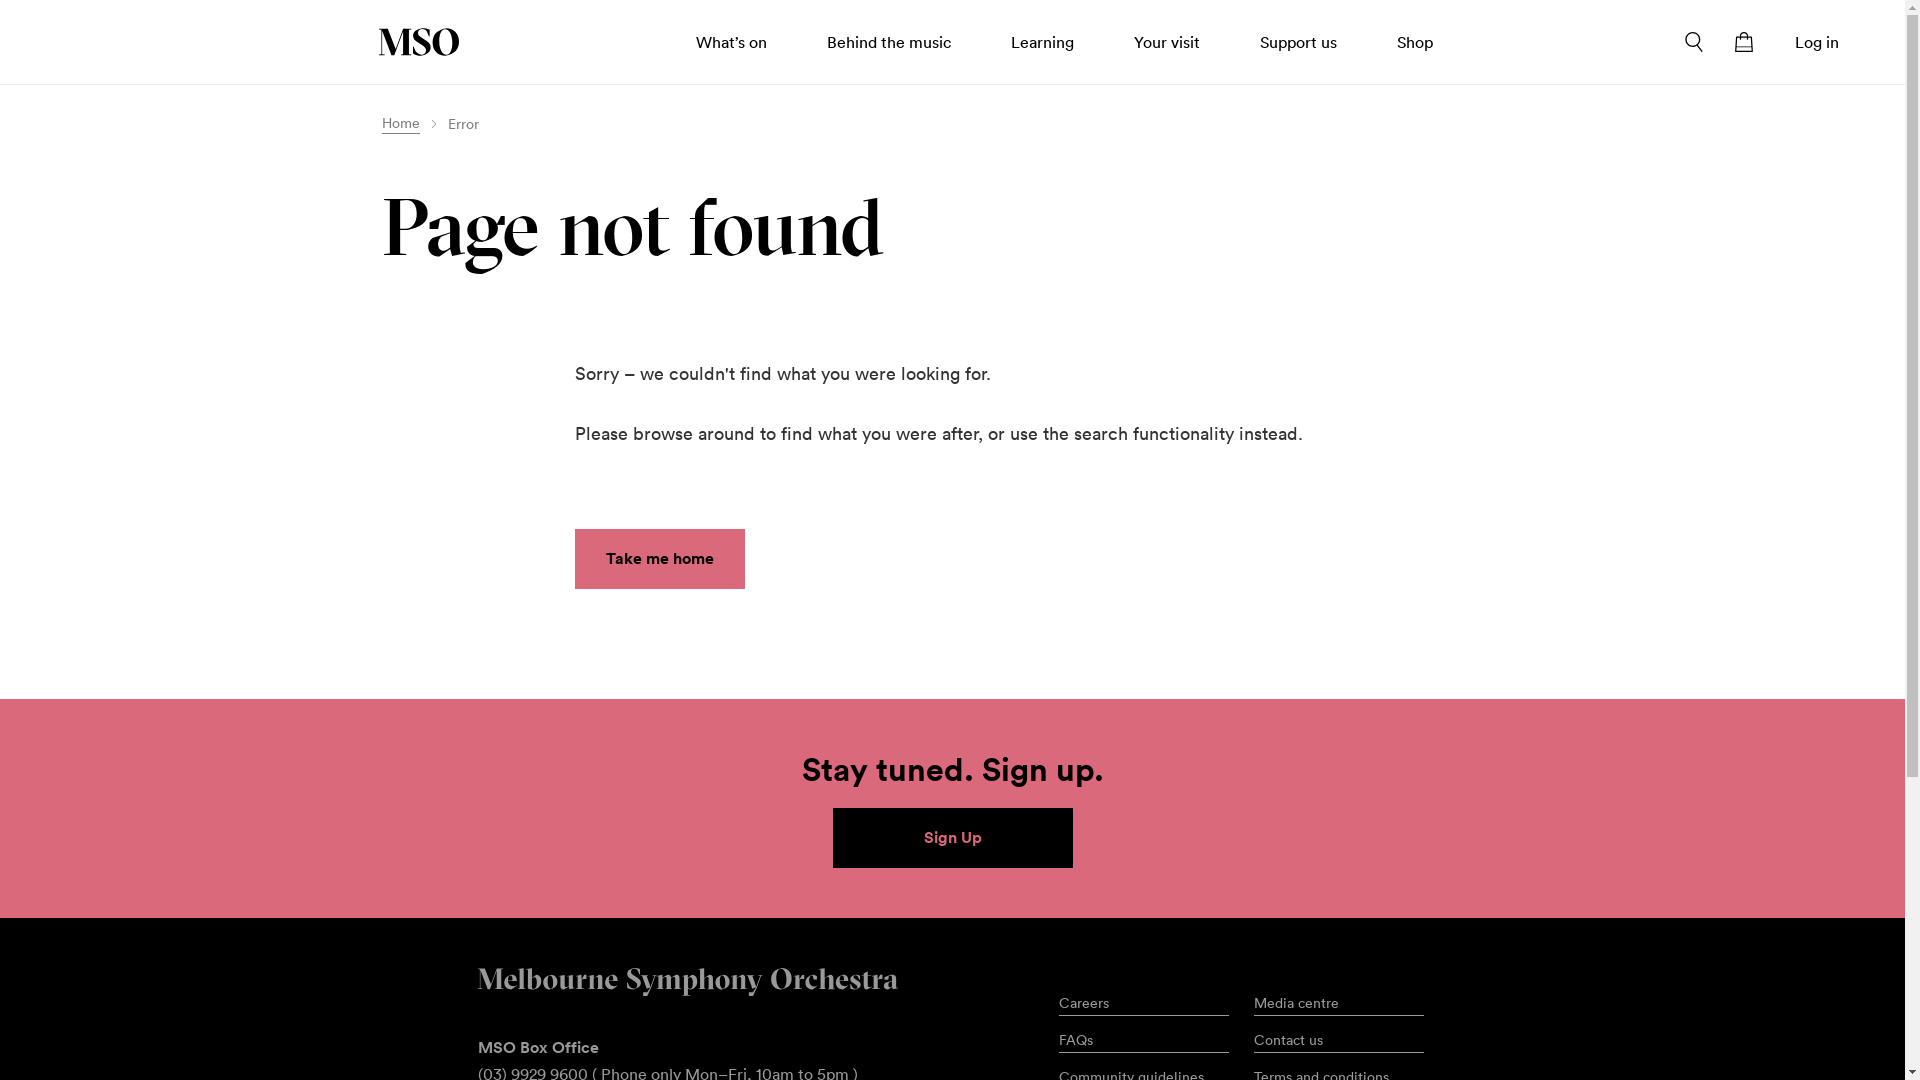 The width and height of the screenshot is (1920, 1080). Describe the element at coordinates (419, 42) in the screenshot. I see `Melbourne Syphony Orchestra` at that location.